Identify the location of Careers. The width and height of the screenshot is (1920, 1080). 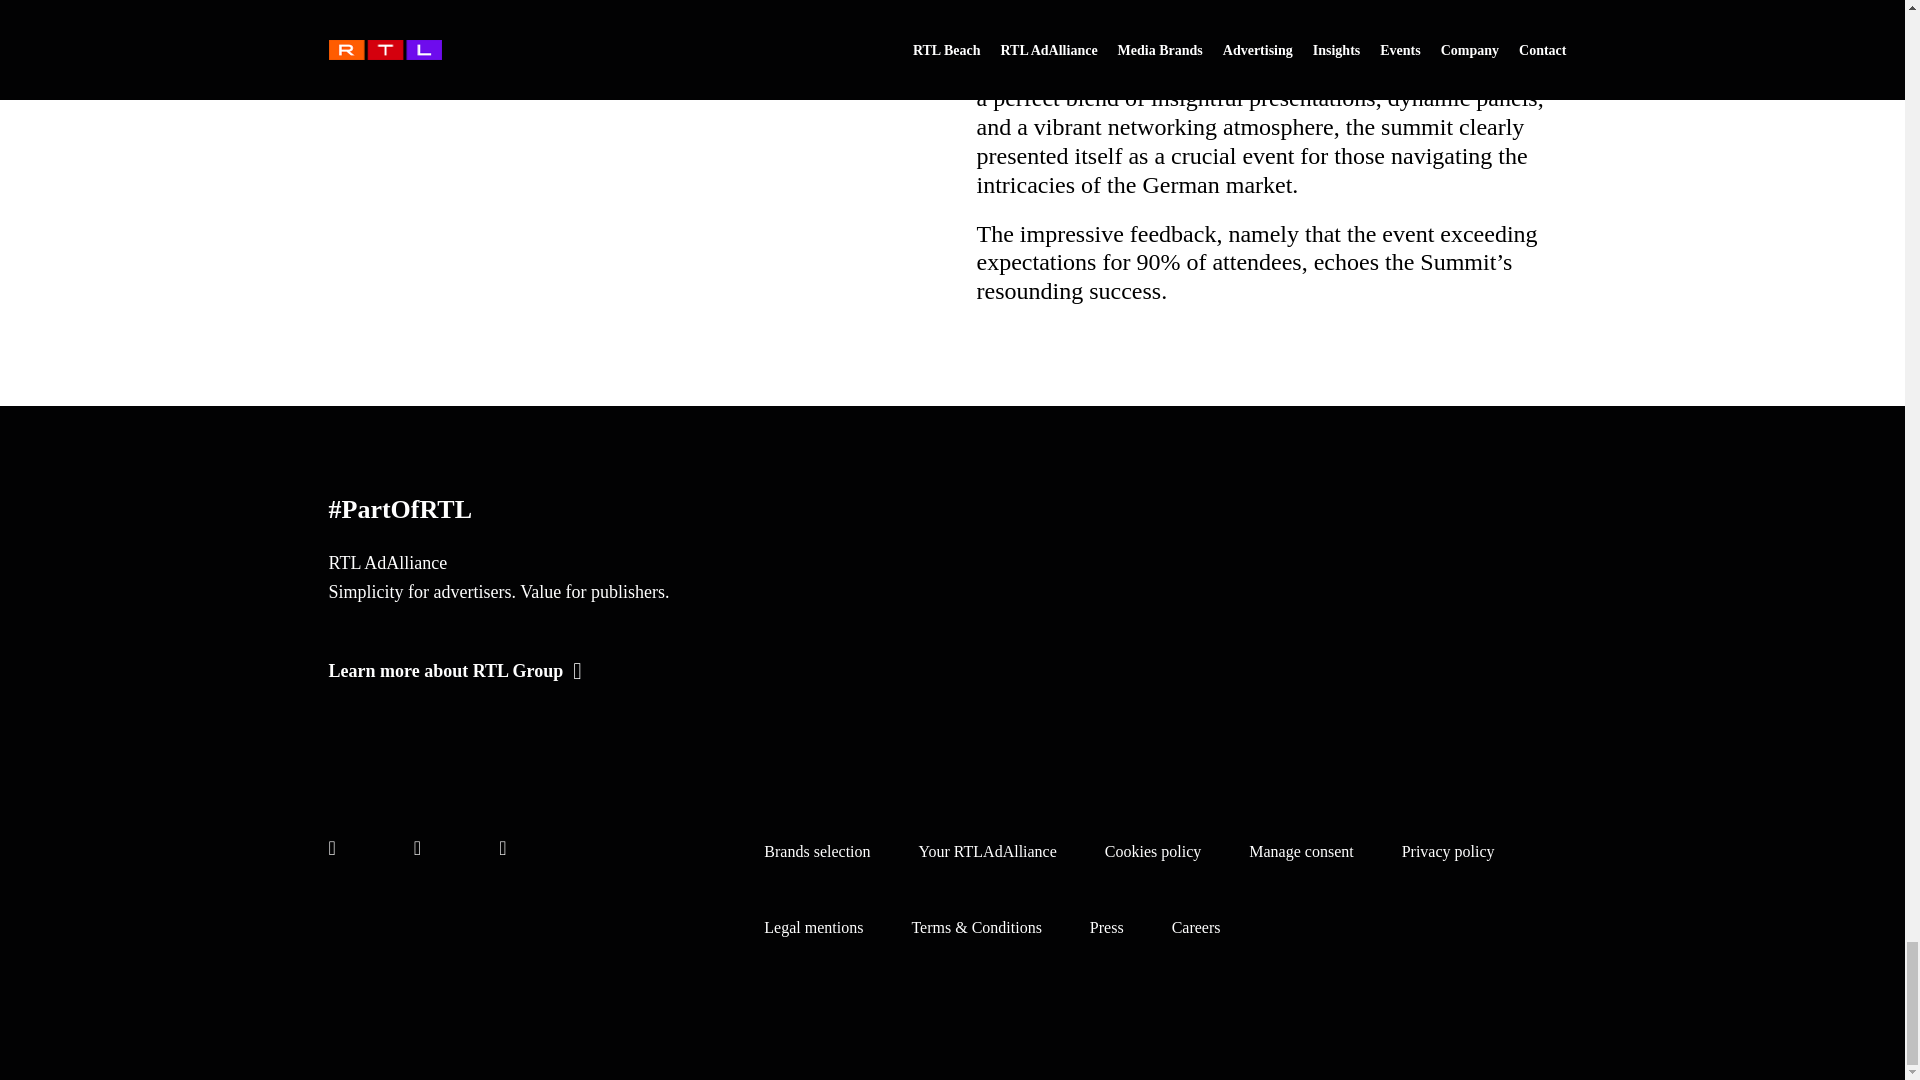
(1196, 928).